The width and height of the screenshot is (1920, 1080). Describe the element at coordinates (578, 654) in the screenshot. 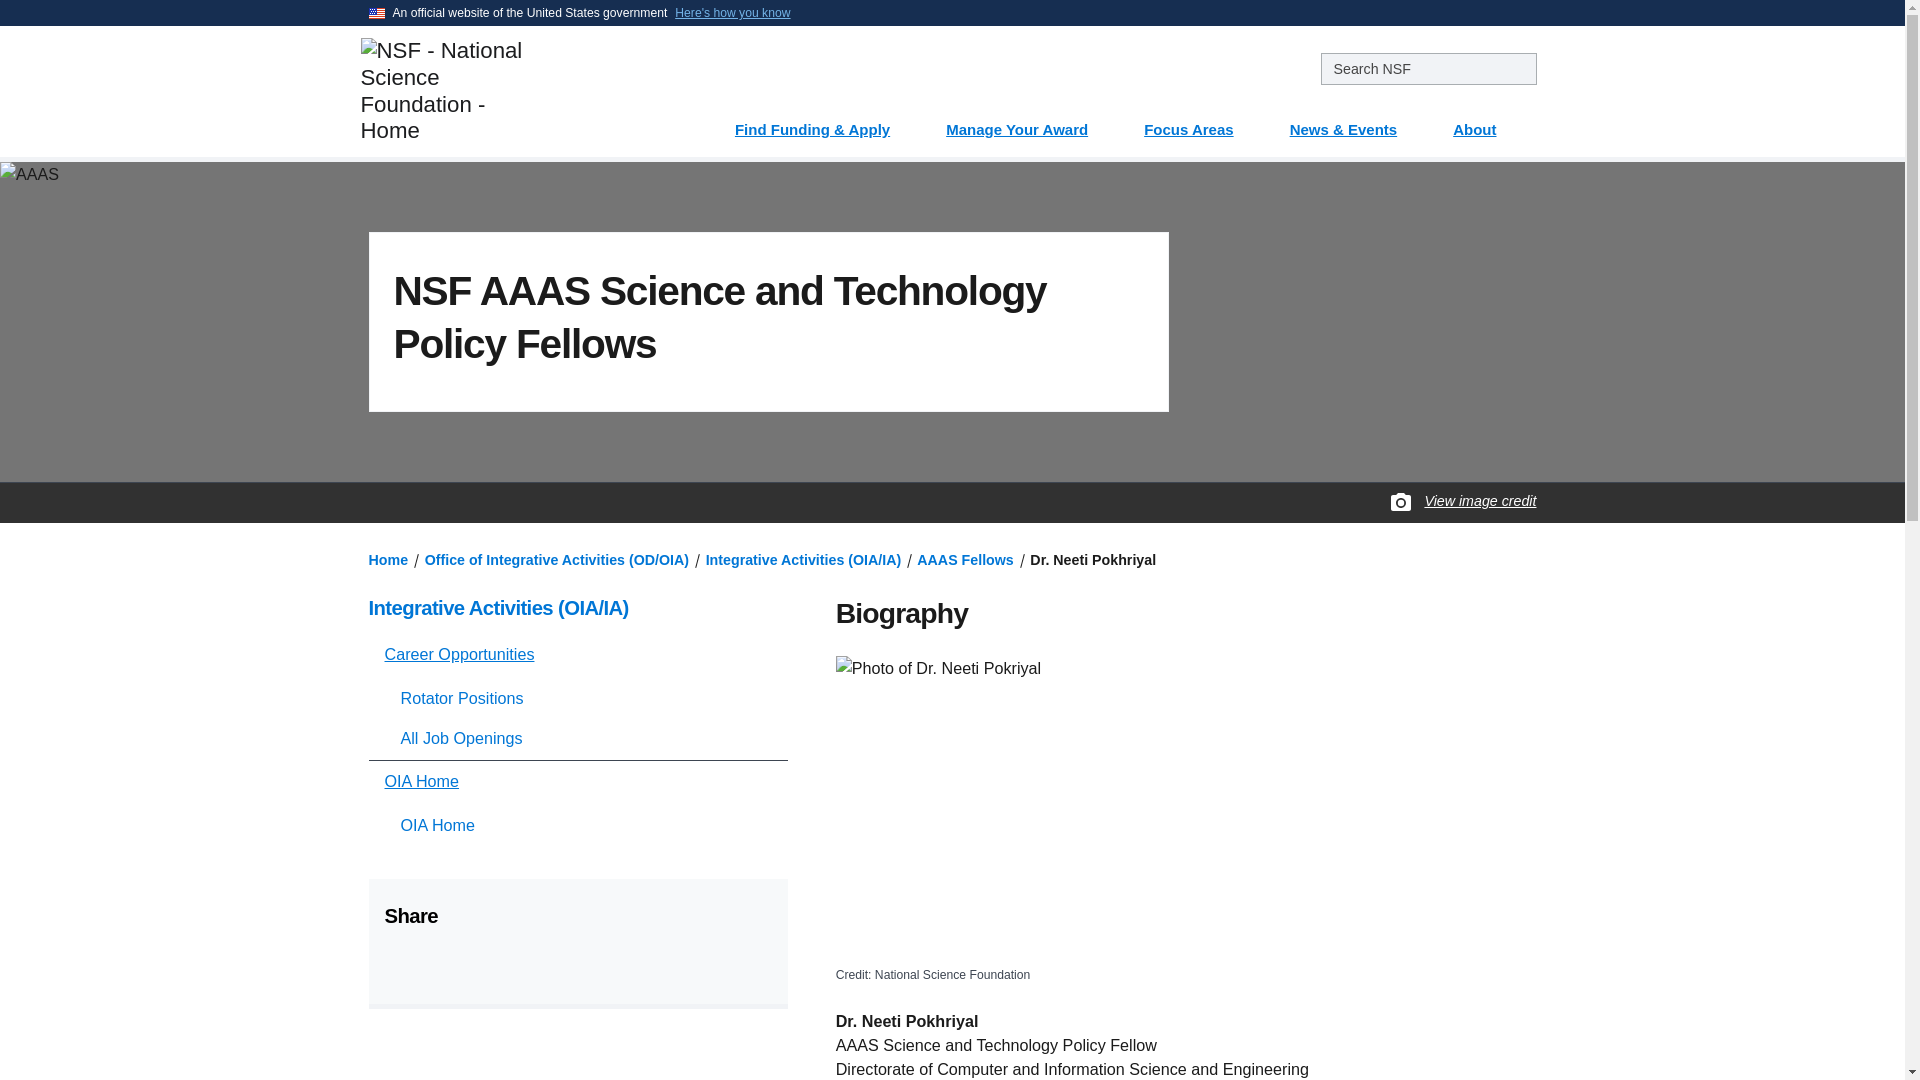

I see `Career Opportunities` at that location.